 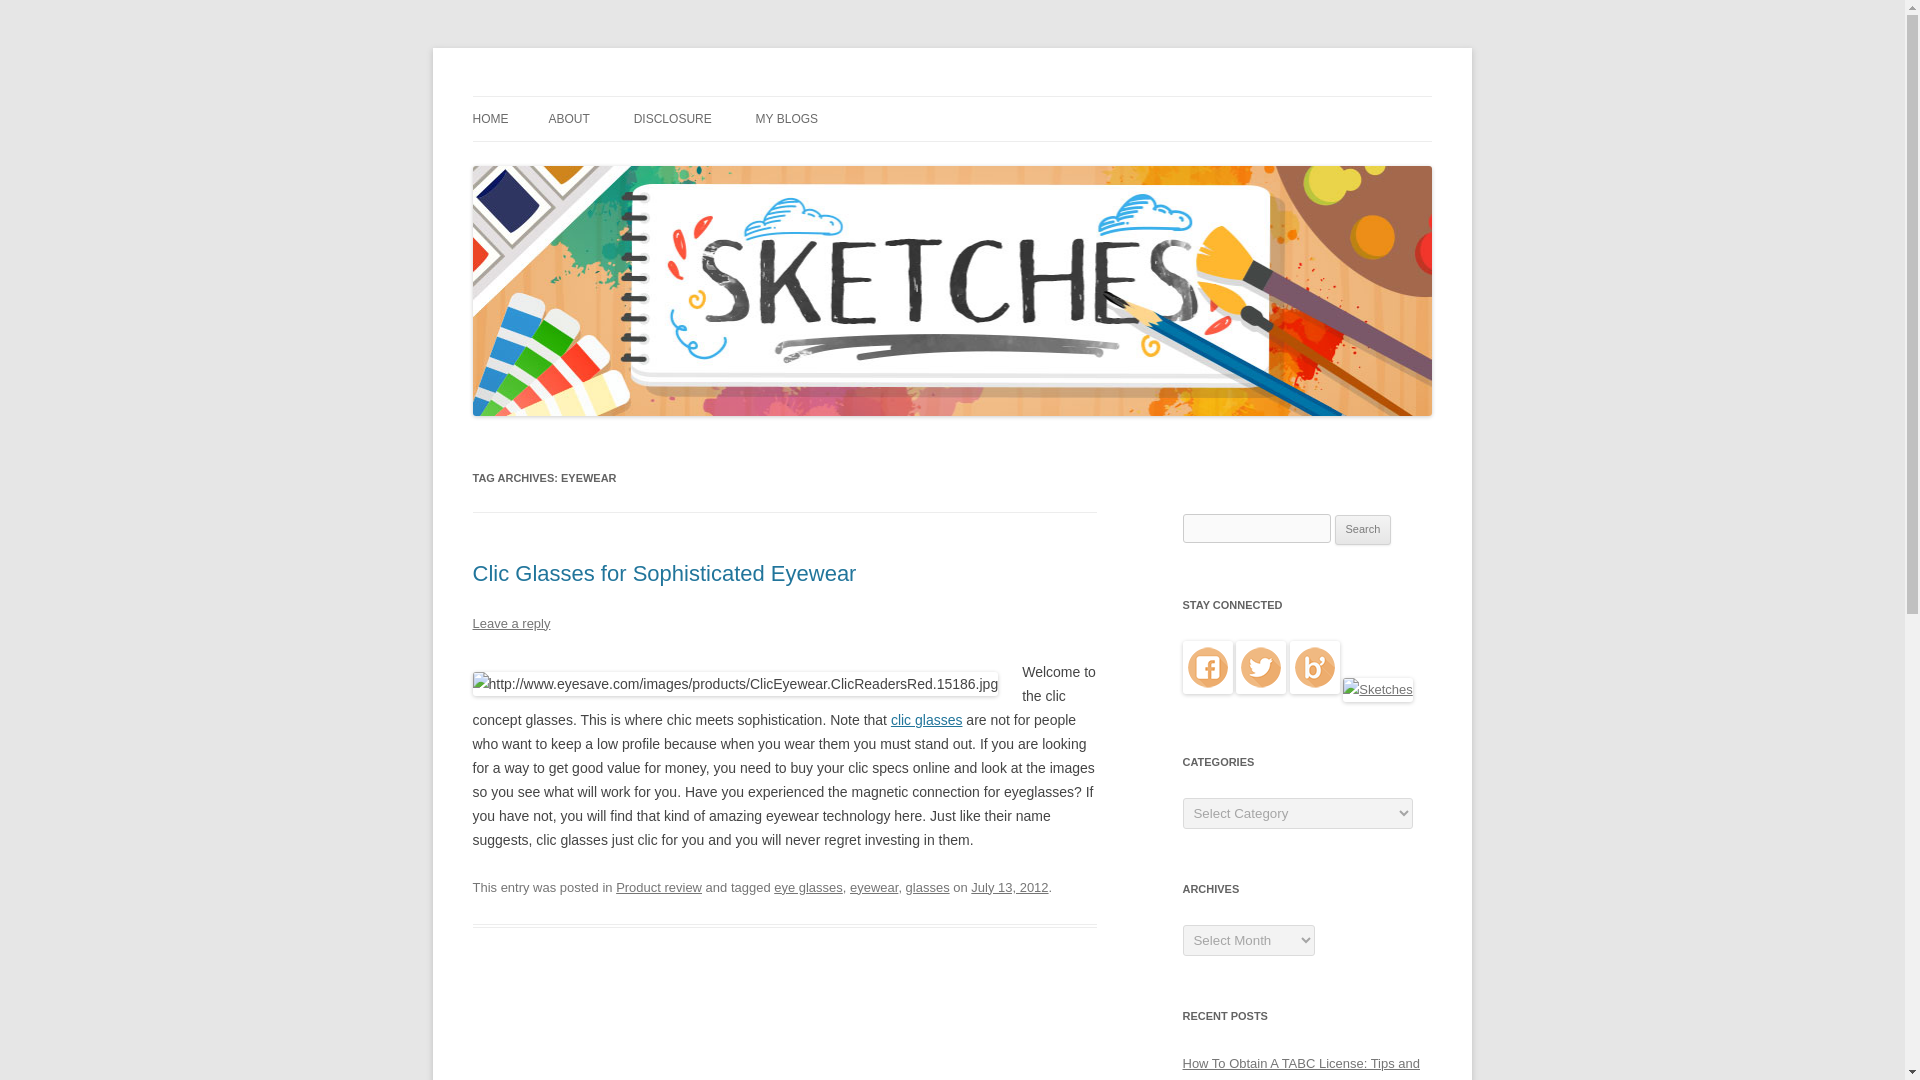 What do you see at coordinates (786, 119) in the screenshot?
I see `MY BLOGS` at bounding box center [786, 119].